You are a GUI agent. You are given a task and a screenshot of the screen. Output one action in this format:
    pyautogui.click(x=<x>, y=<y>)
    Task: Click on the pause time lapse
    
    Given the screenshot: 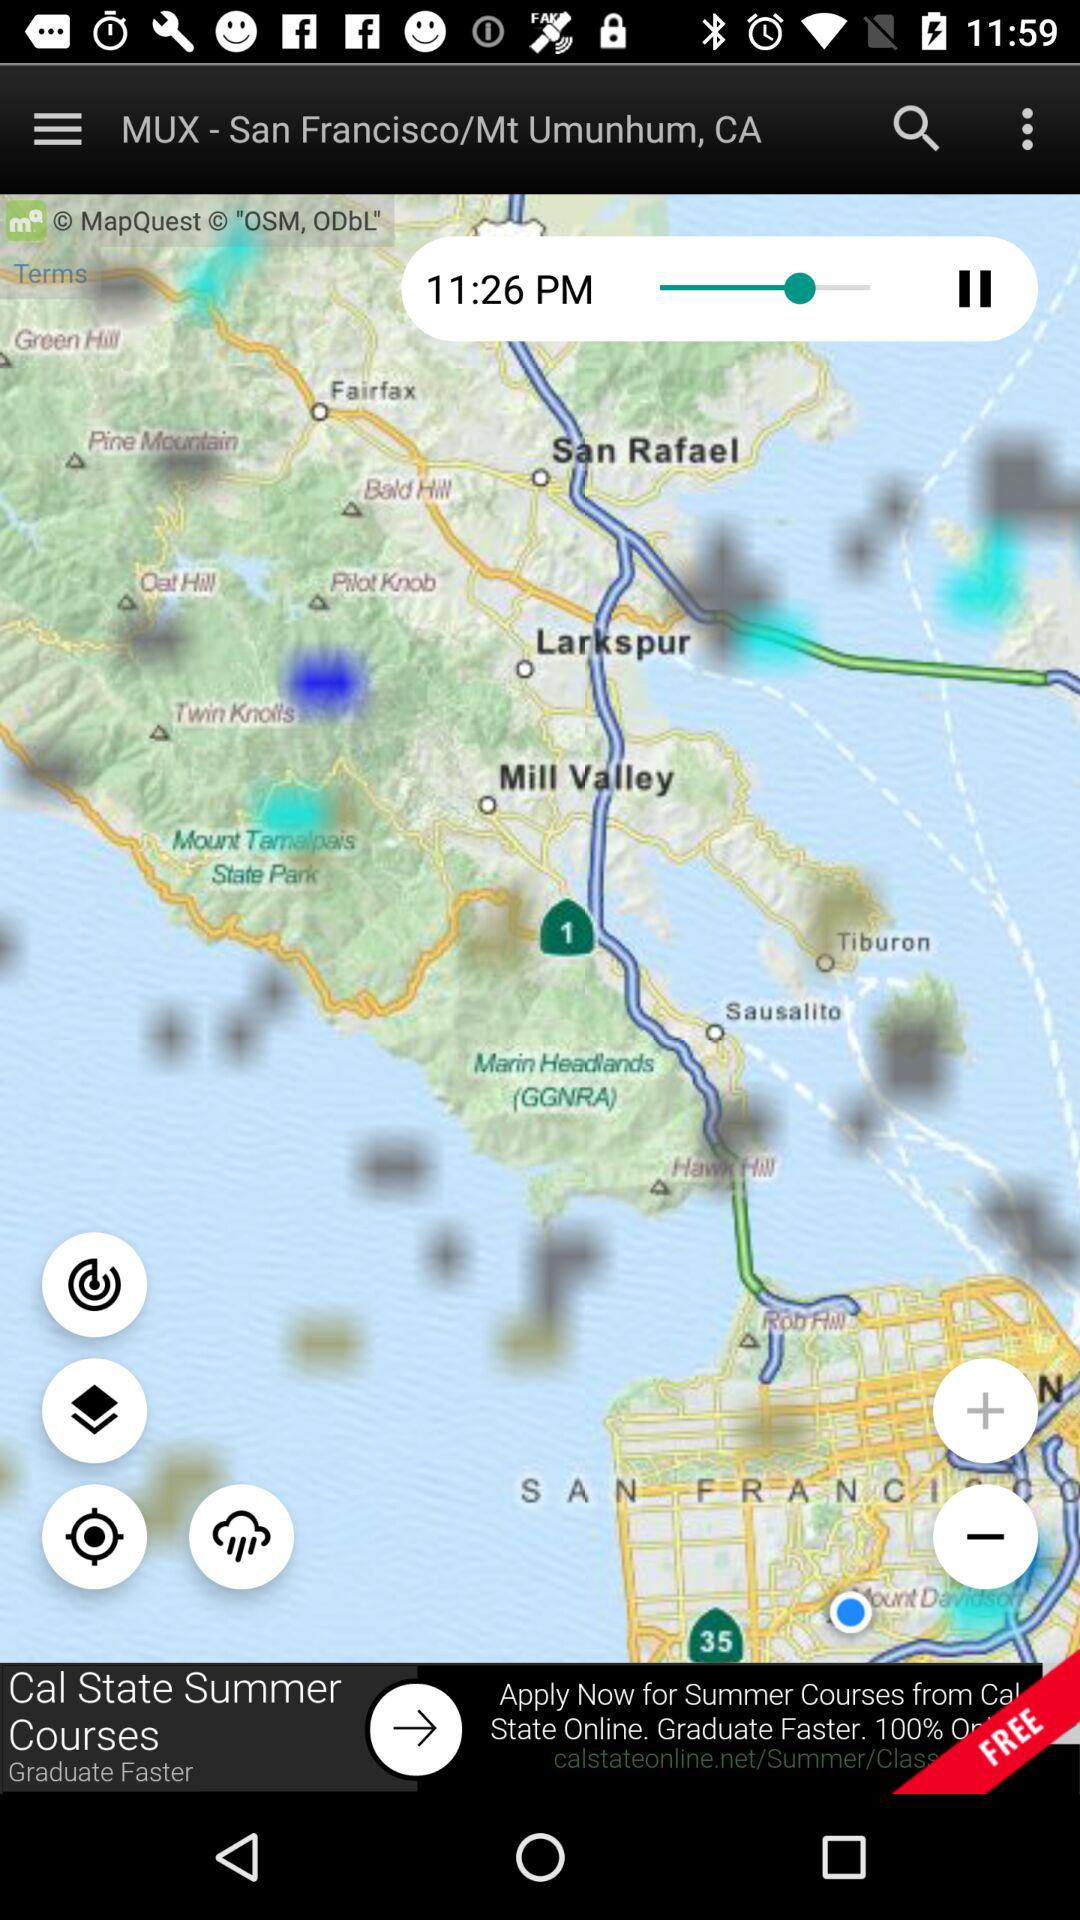 What is the action you would take?
    pyautogui.click(x=974, y=288)
    